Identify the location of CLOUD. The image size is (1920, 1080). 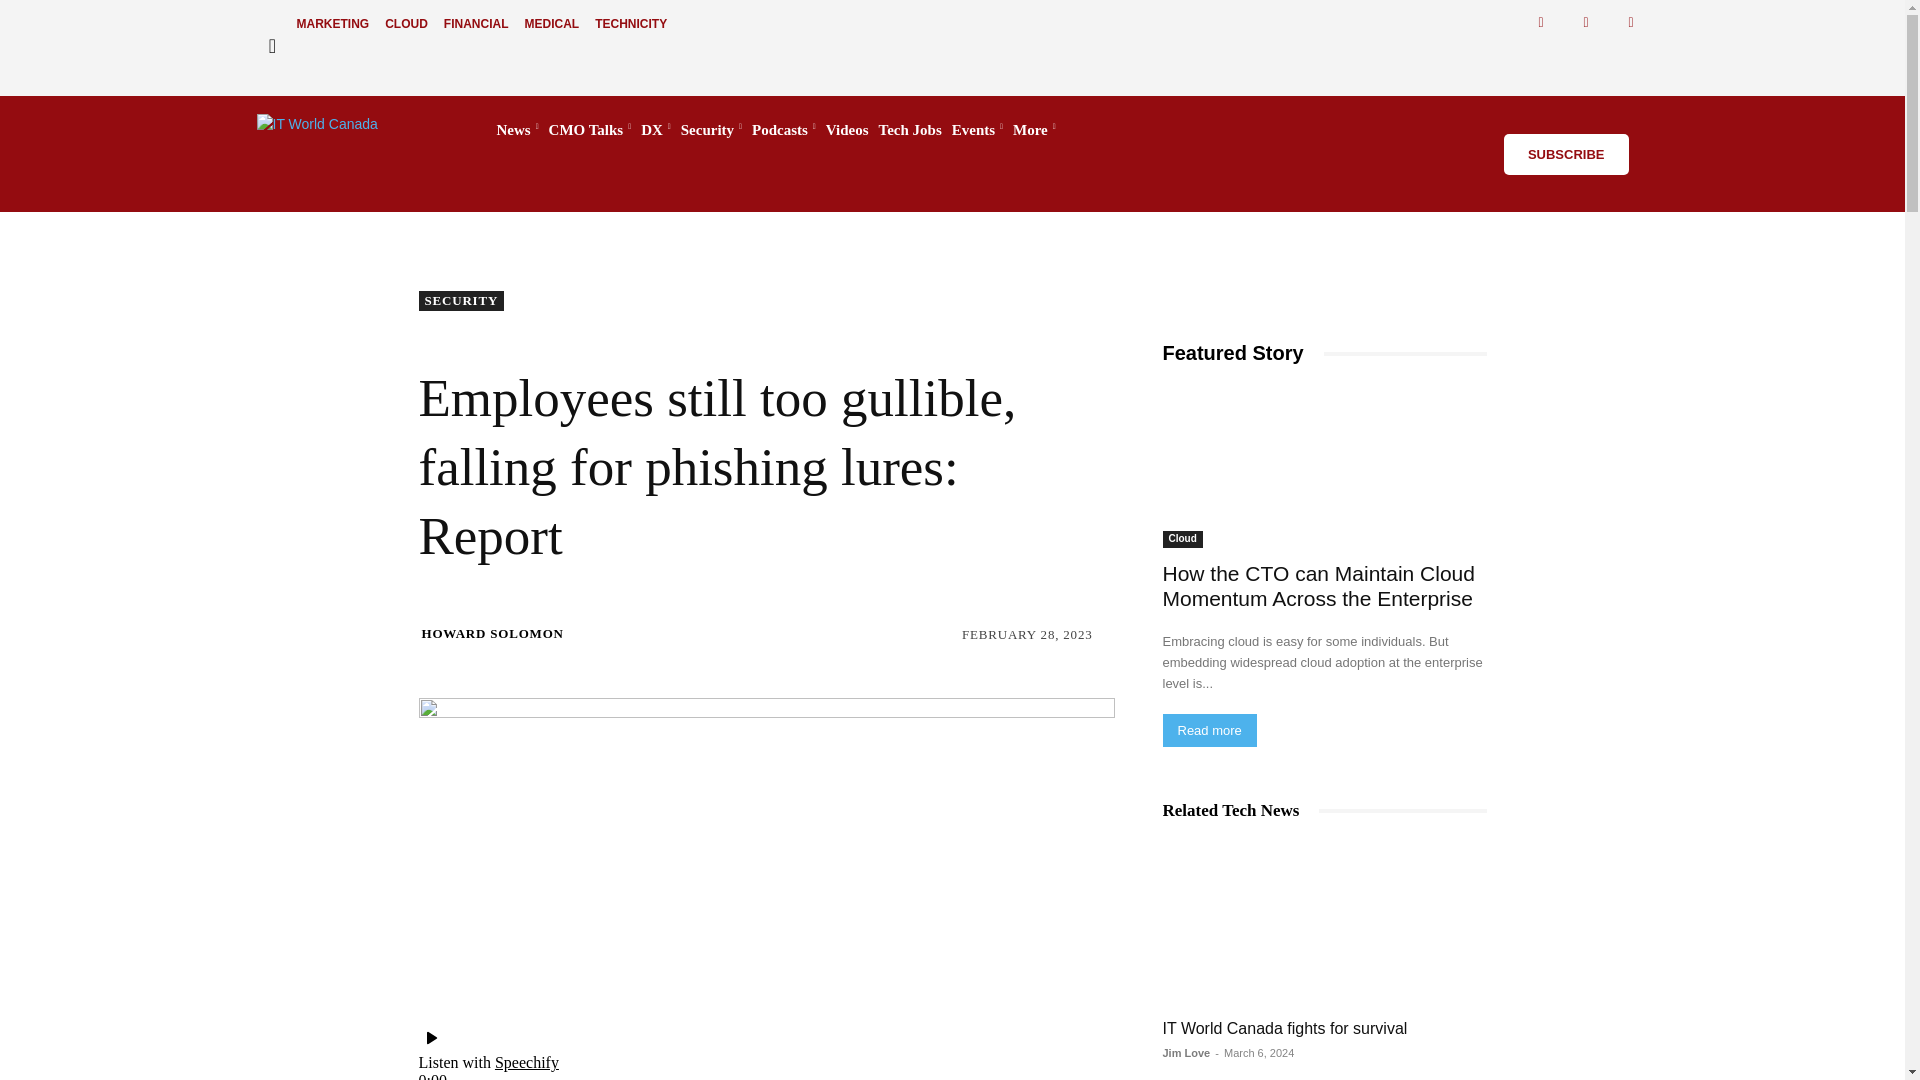
(406, 24).